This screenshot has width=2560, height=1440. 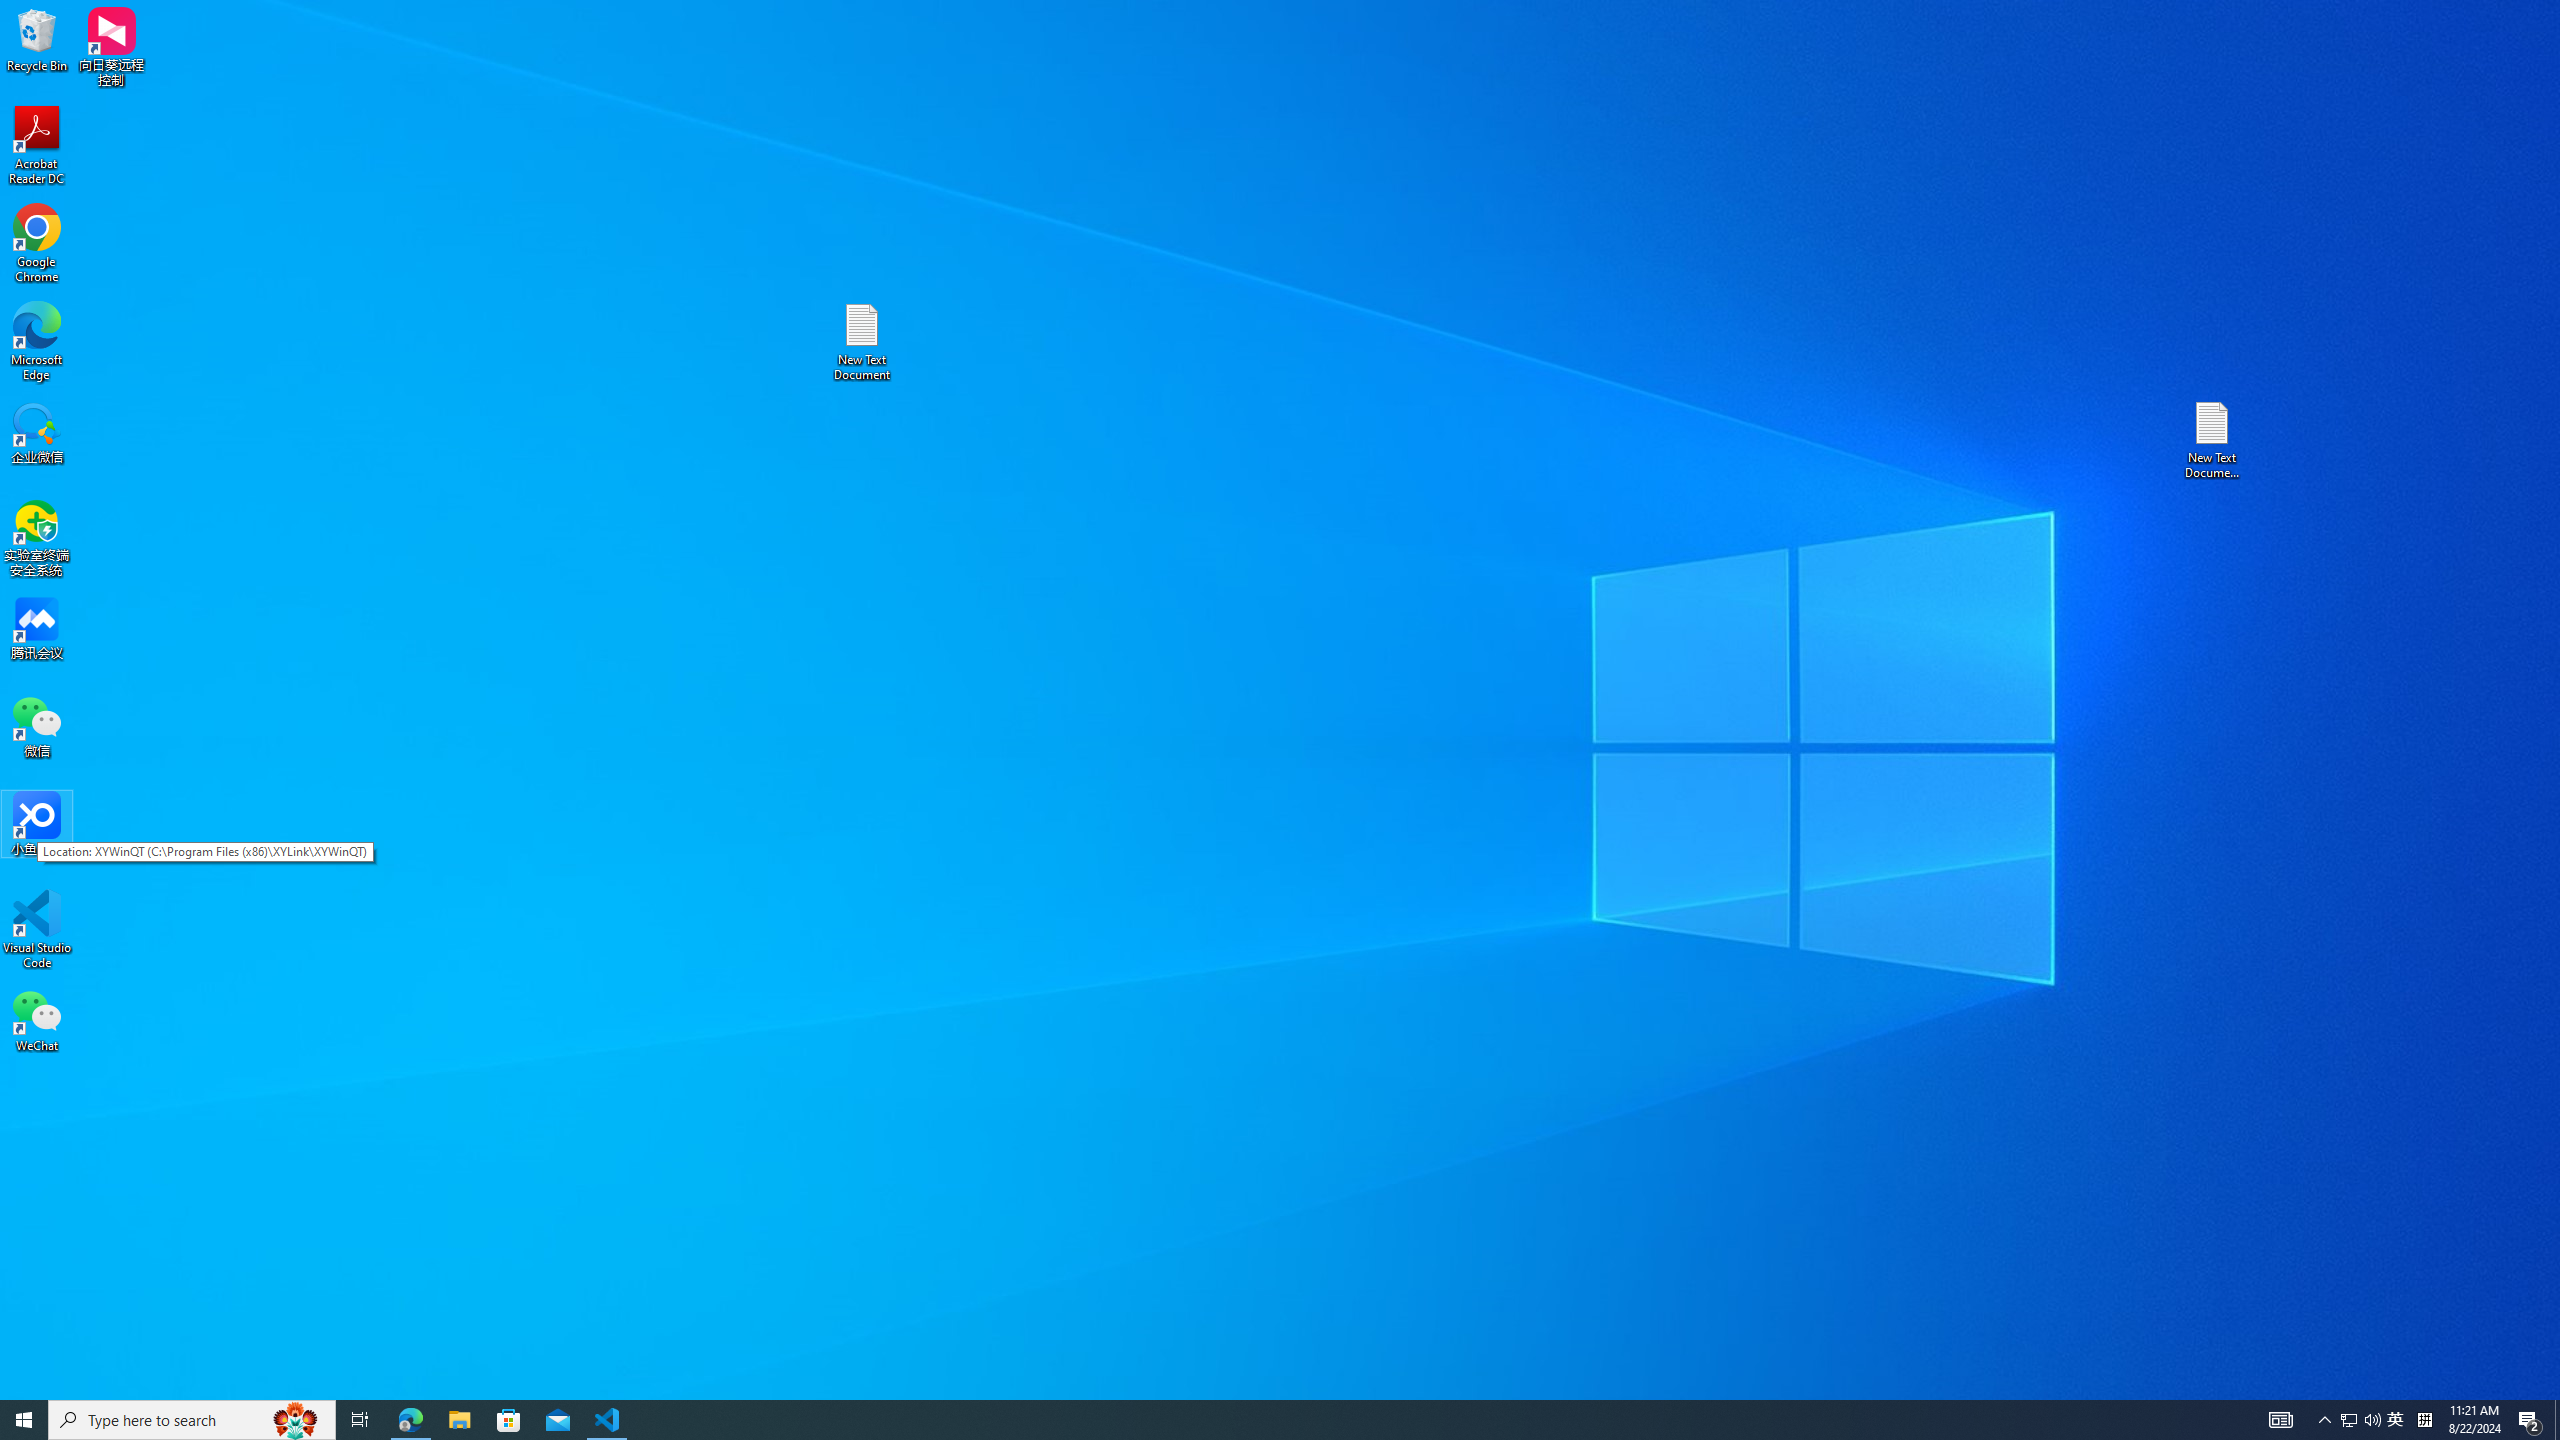 What do you see at coordinates (24, 1420) in the screenshot?
I see `Start` at bounding box center [24, 1420].